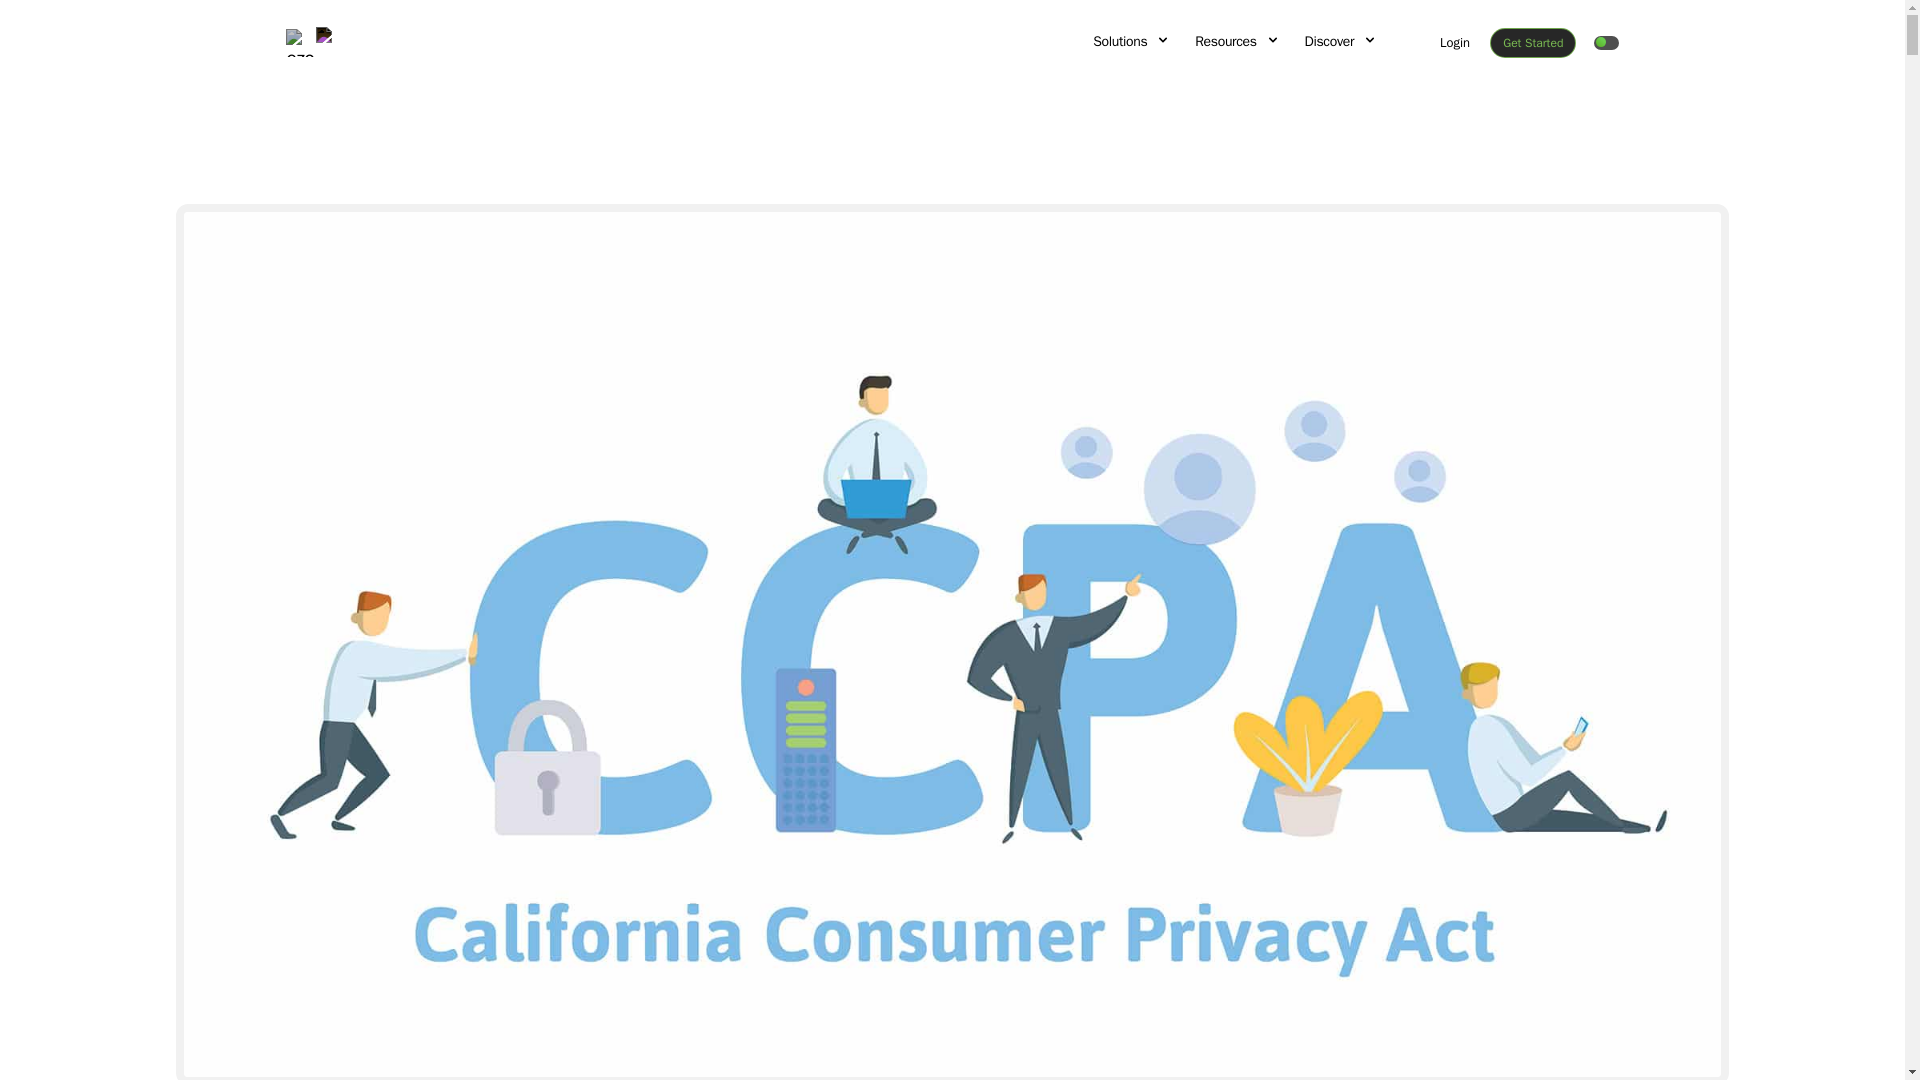 This screenshot has width=1920, height=1080. What do you see at coordinates (1237, 42) in the screenshot?
I see `Resources` at bounding box center [1237, 42].